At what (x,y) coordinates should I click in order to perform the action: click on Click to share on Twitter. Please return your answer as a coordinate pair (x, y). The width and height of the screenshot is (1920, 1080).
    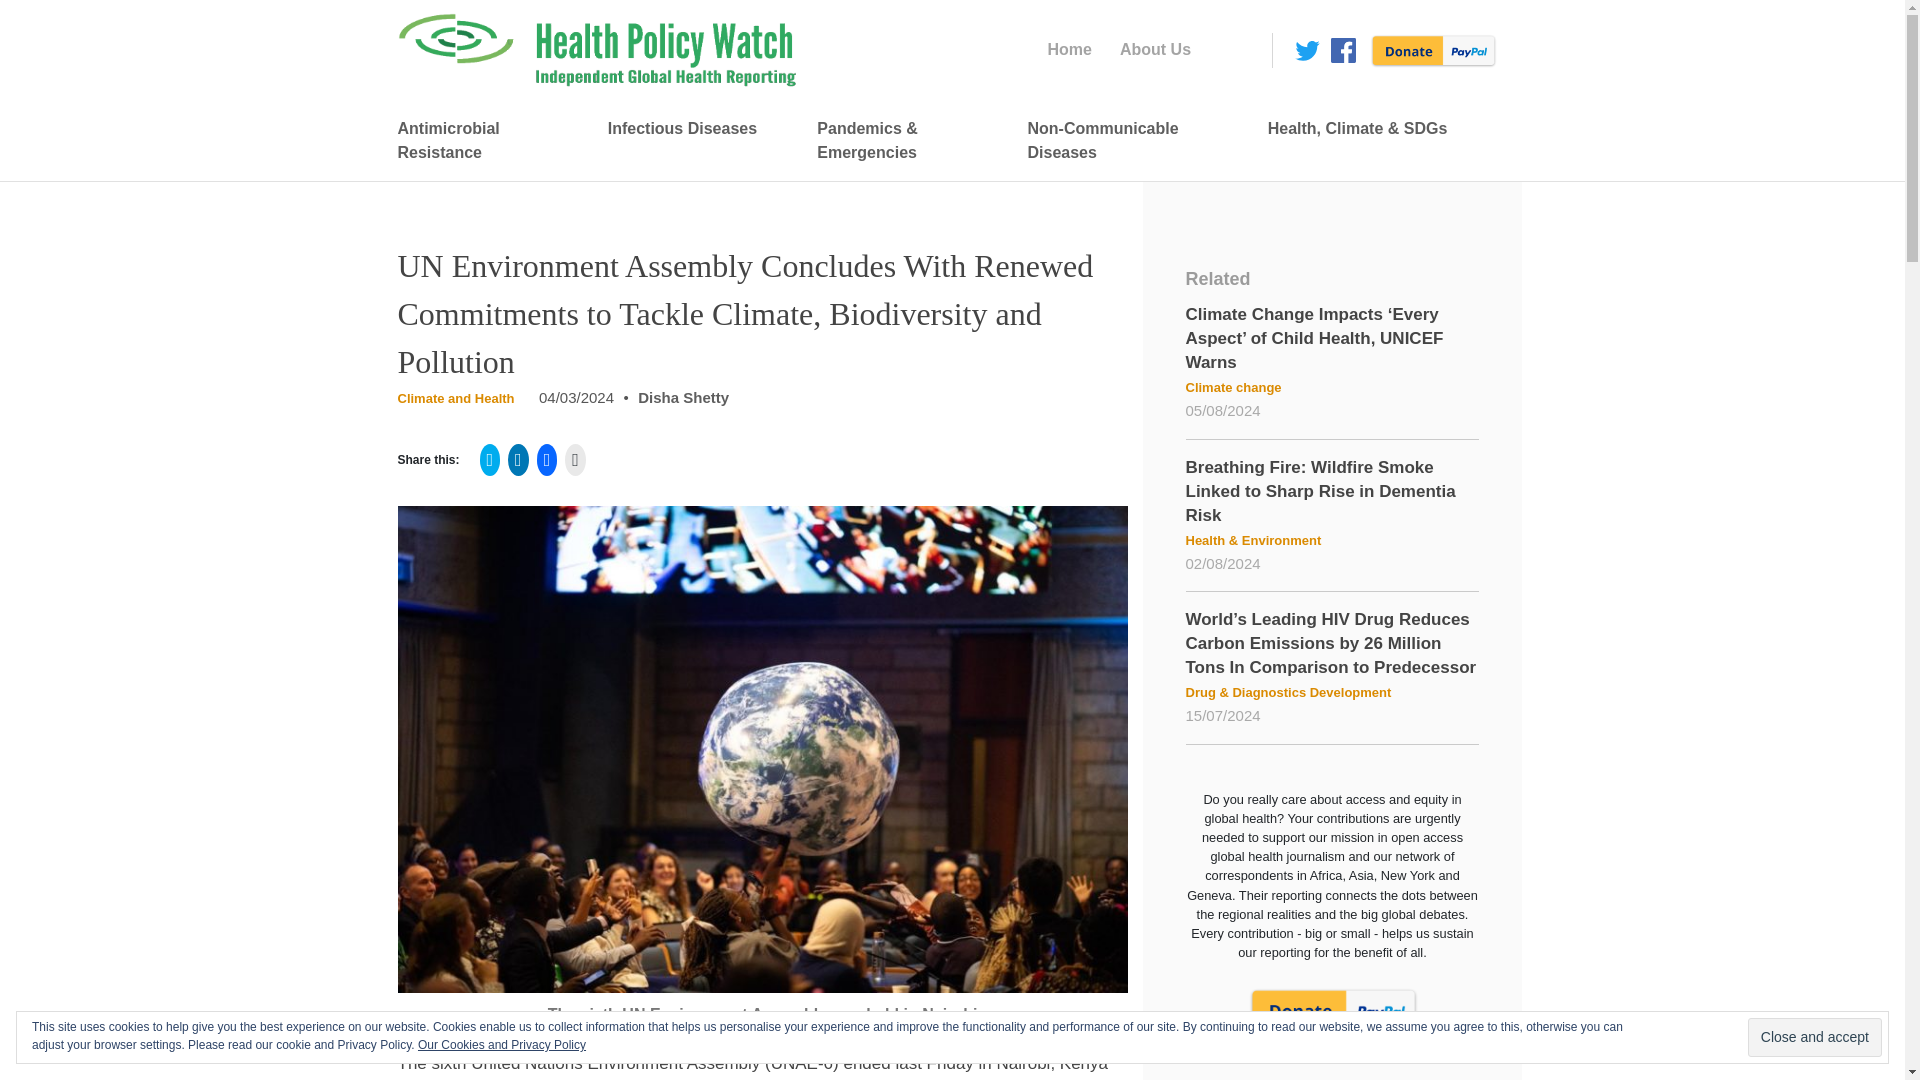
    Looking at the image, I should click on (490, 460).